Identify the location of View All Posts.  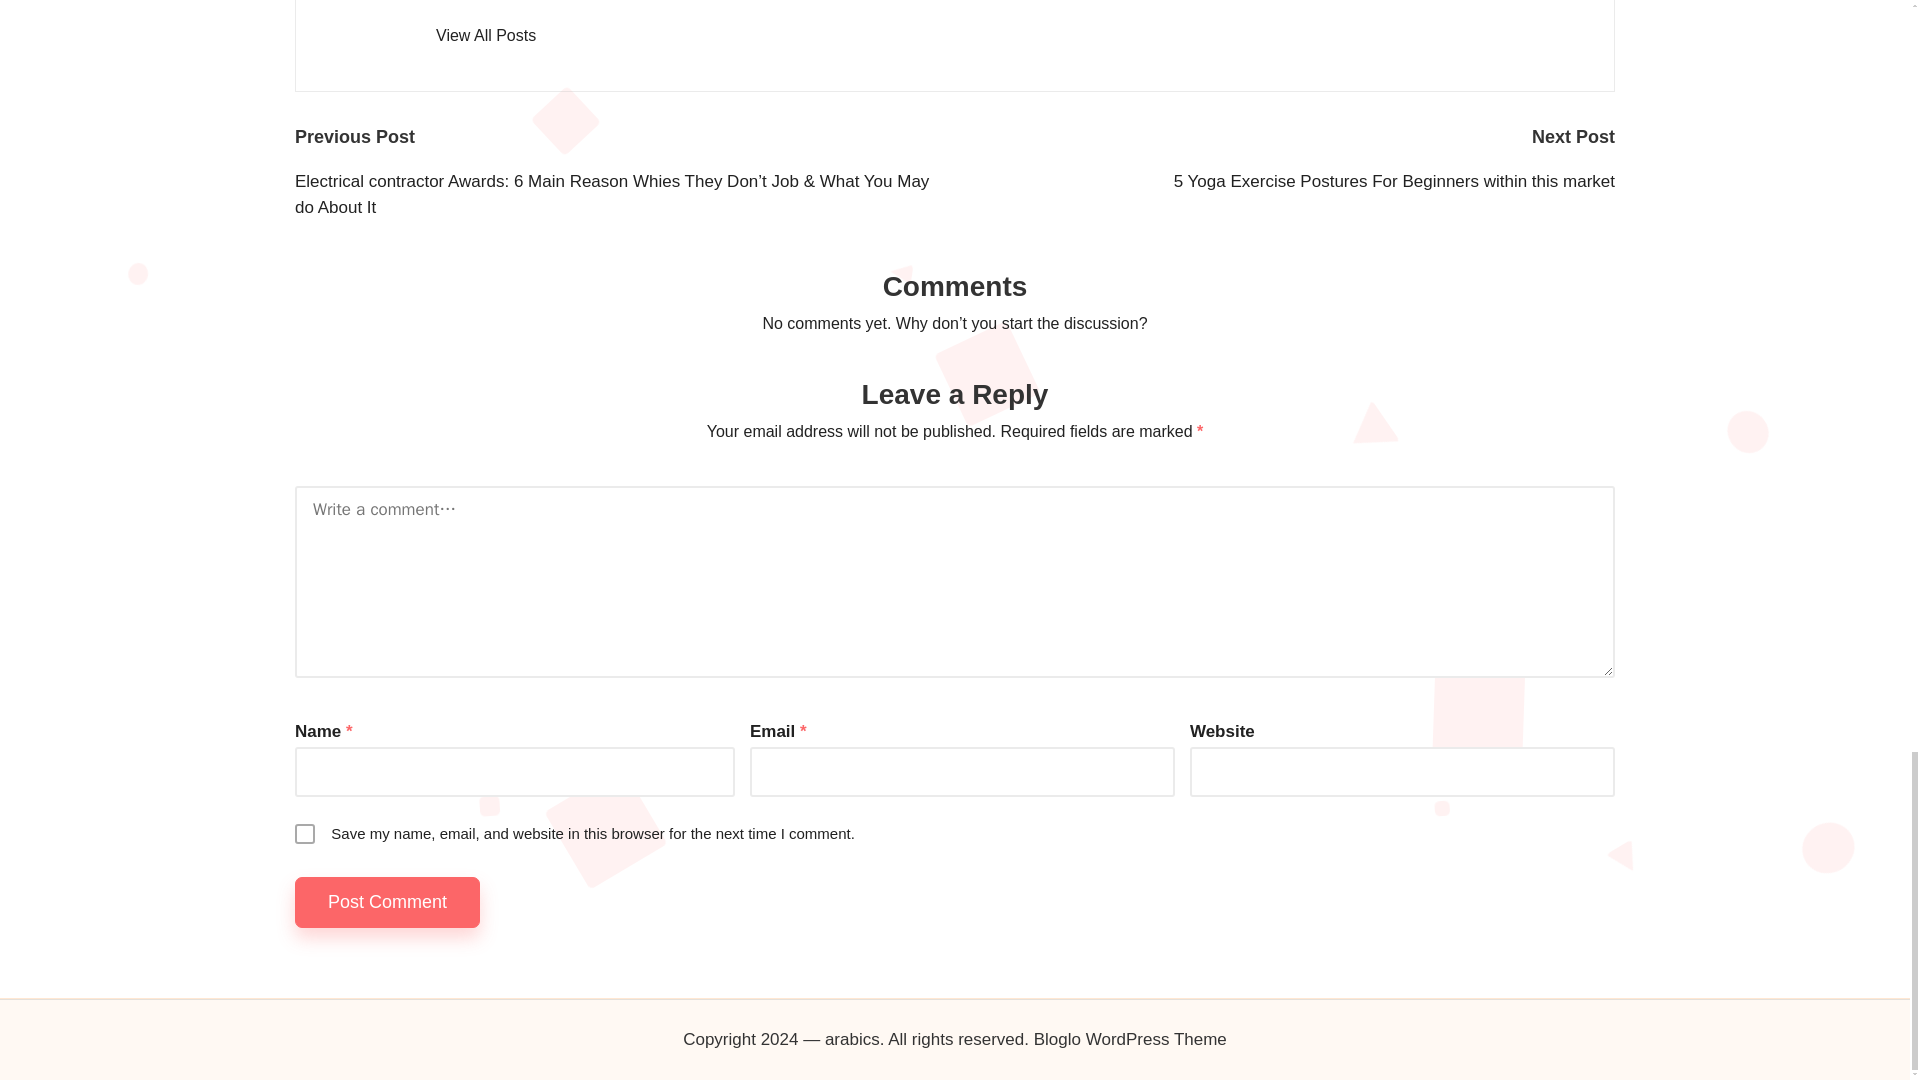
(485, 35).